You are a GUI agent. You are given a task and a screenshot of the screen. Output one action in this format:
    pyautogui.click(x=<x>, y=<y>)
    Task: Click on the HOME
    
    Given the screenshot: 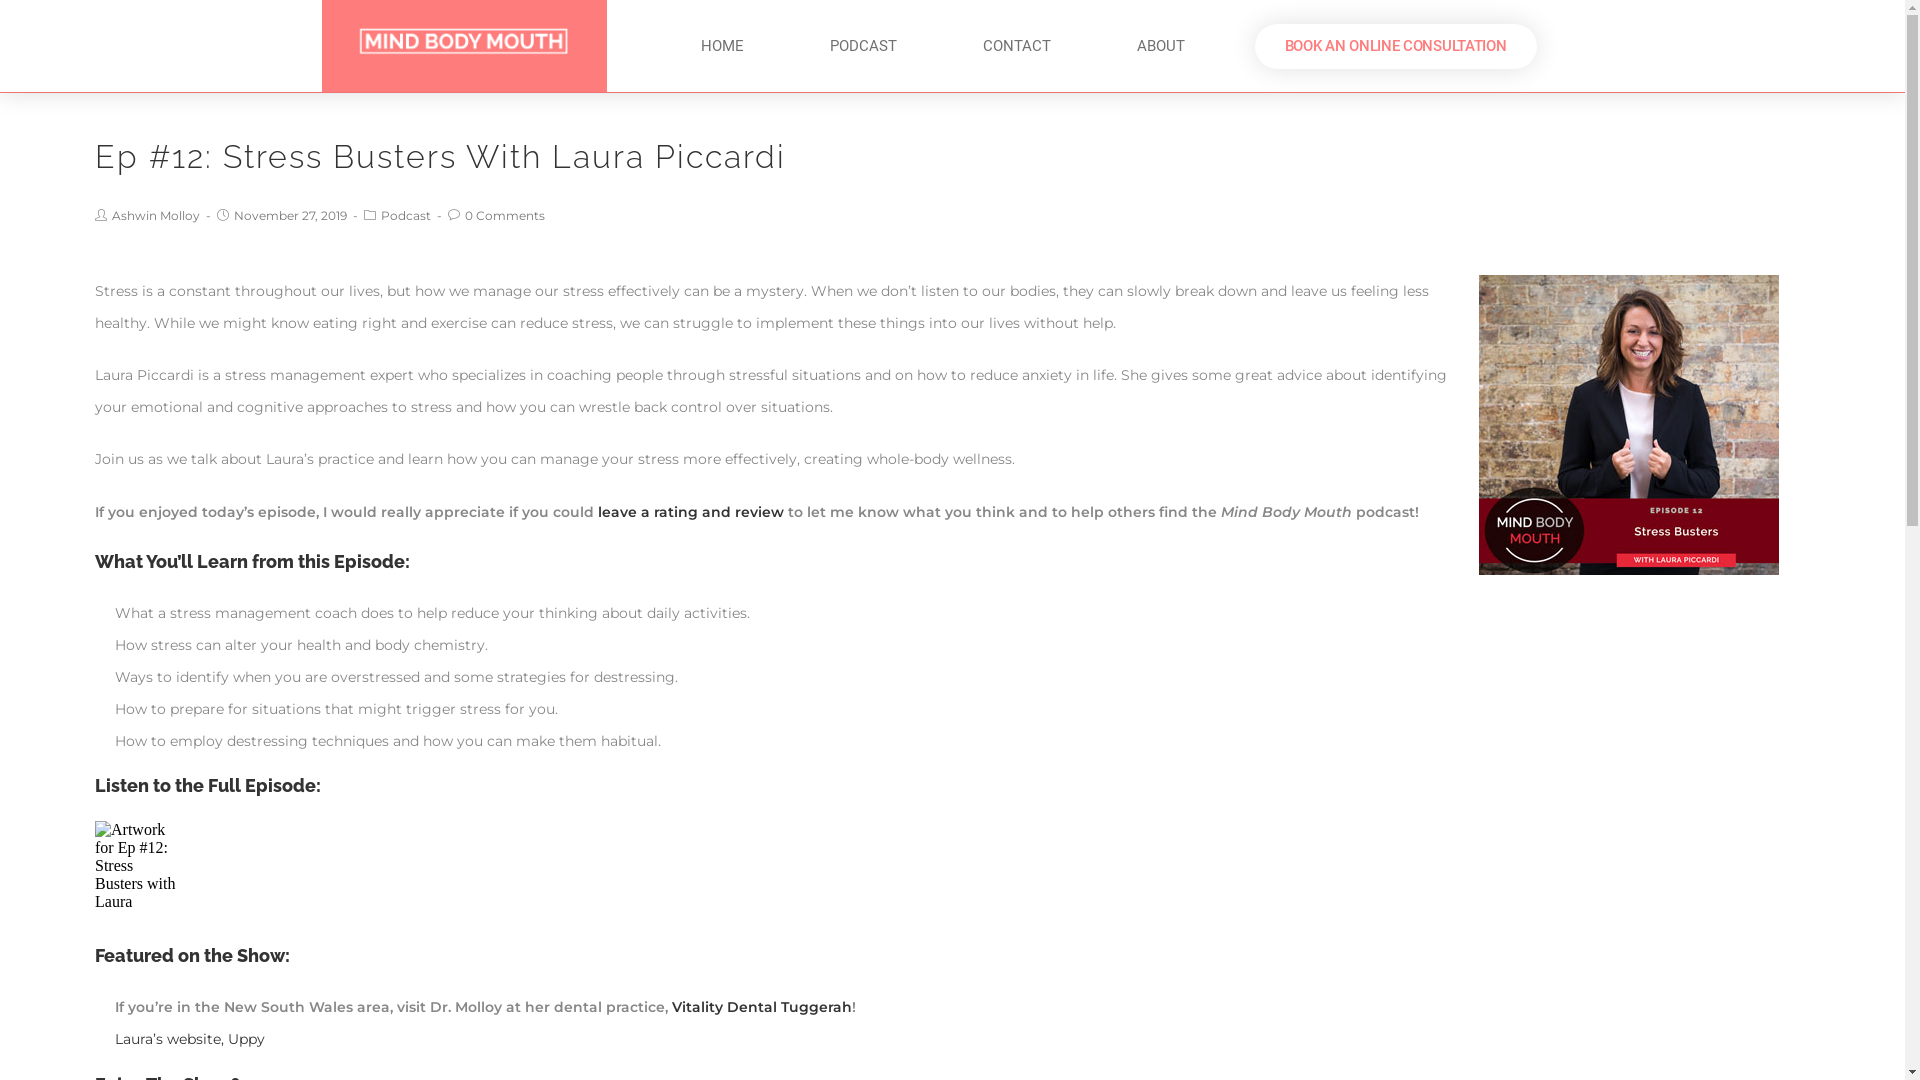 What is the action you would take?
    pyautogui.click(x=722, y=46)
    